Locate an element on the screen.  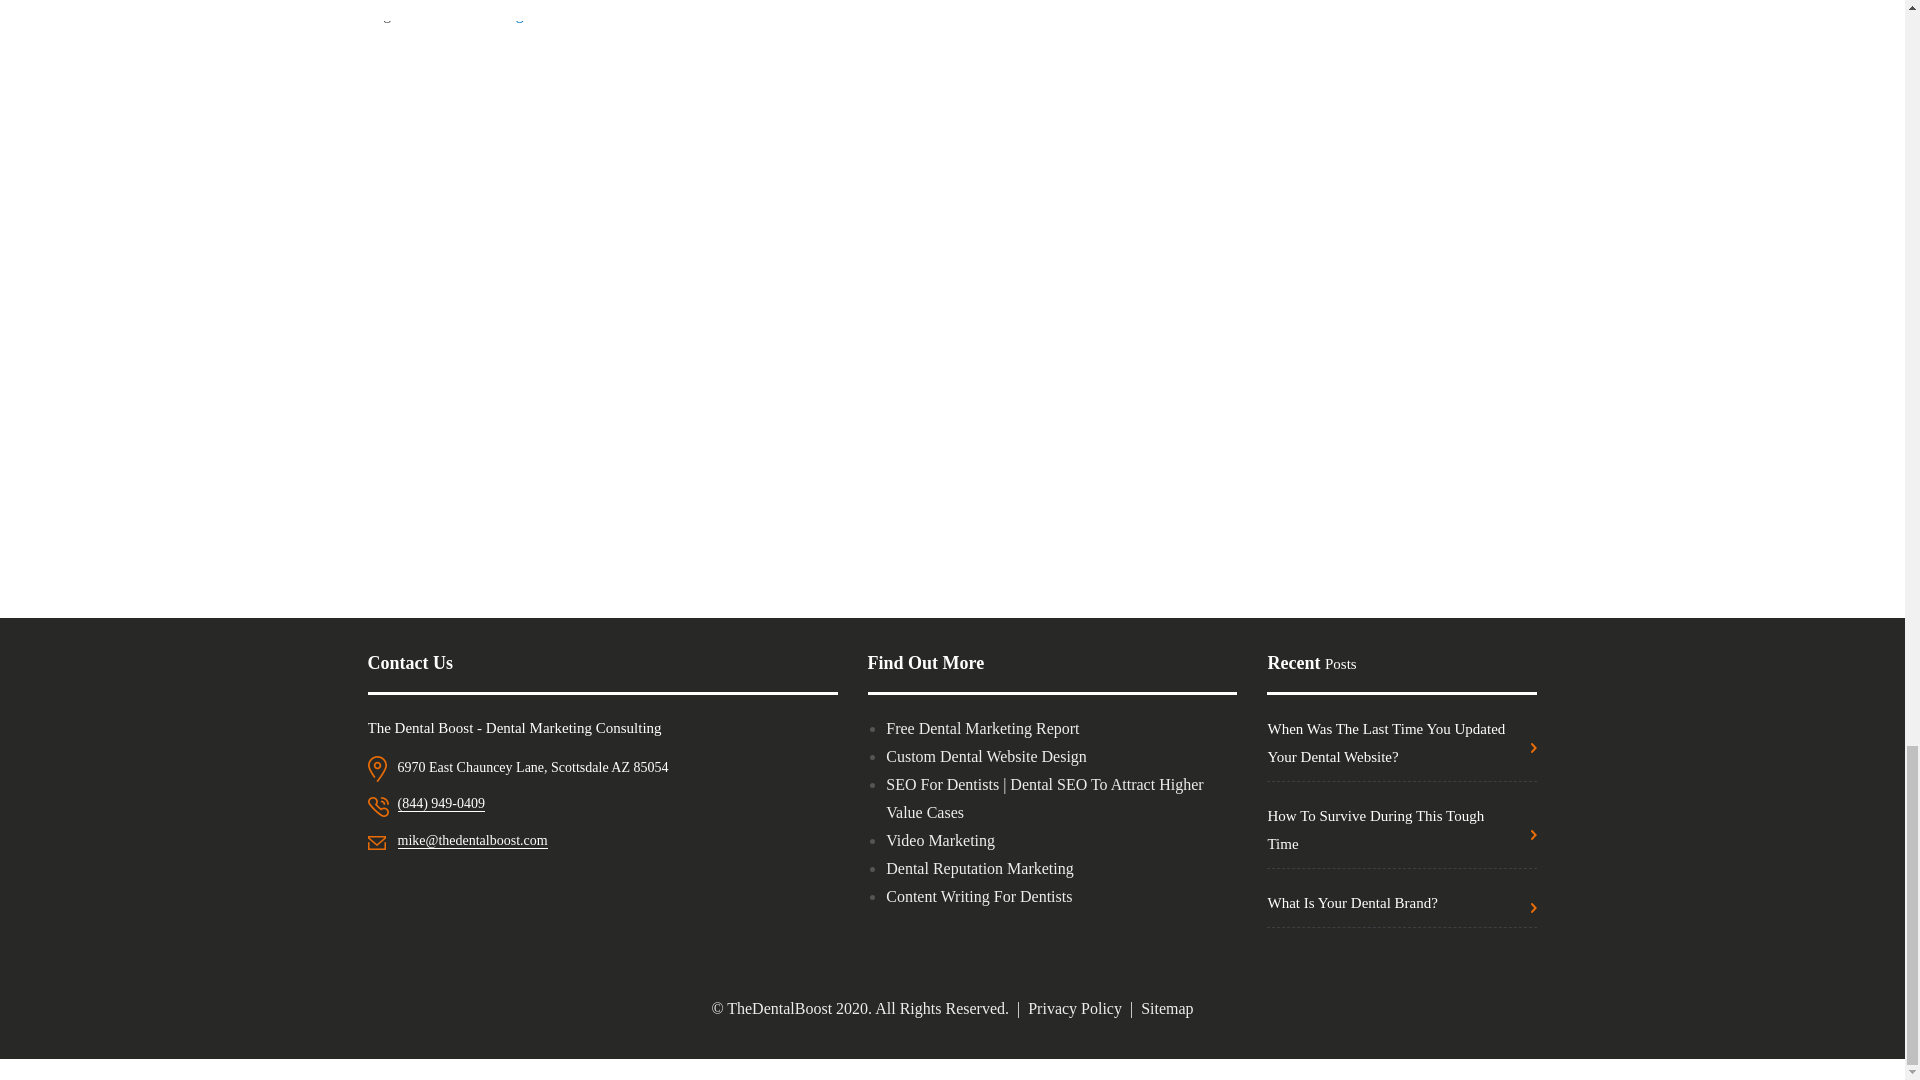
Dental Reputation Marketing is located at coordinates (979, 868).